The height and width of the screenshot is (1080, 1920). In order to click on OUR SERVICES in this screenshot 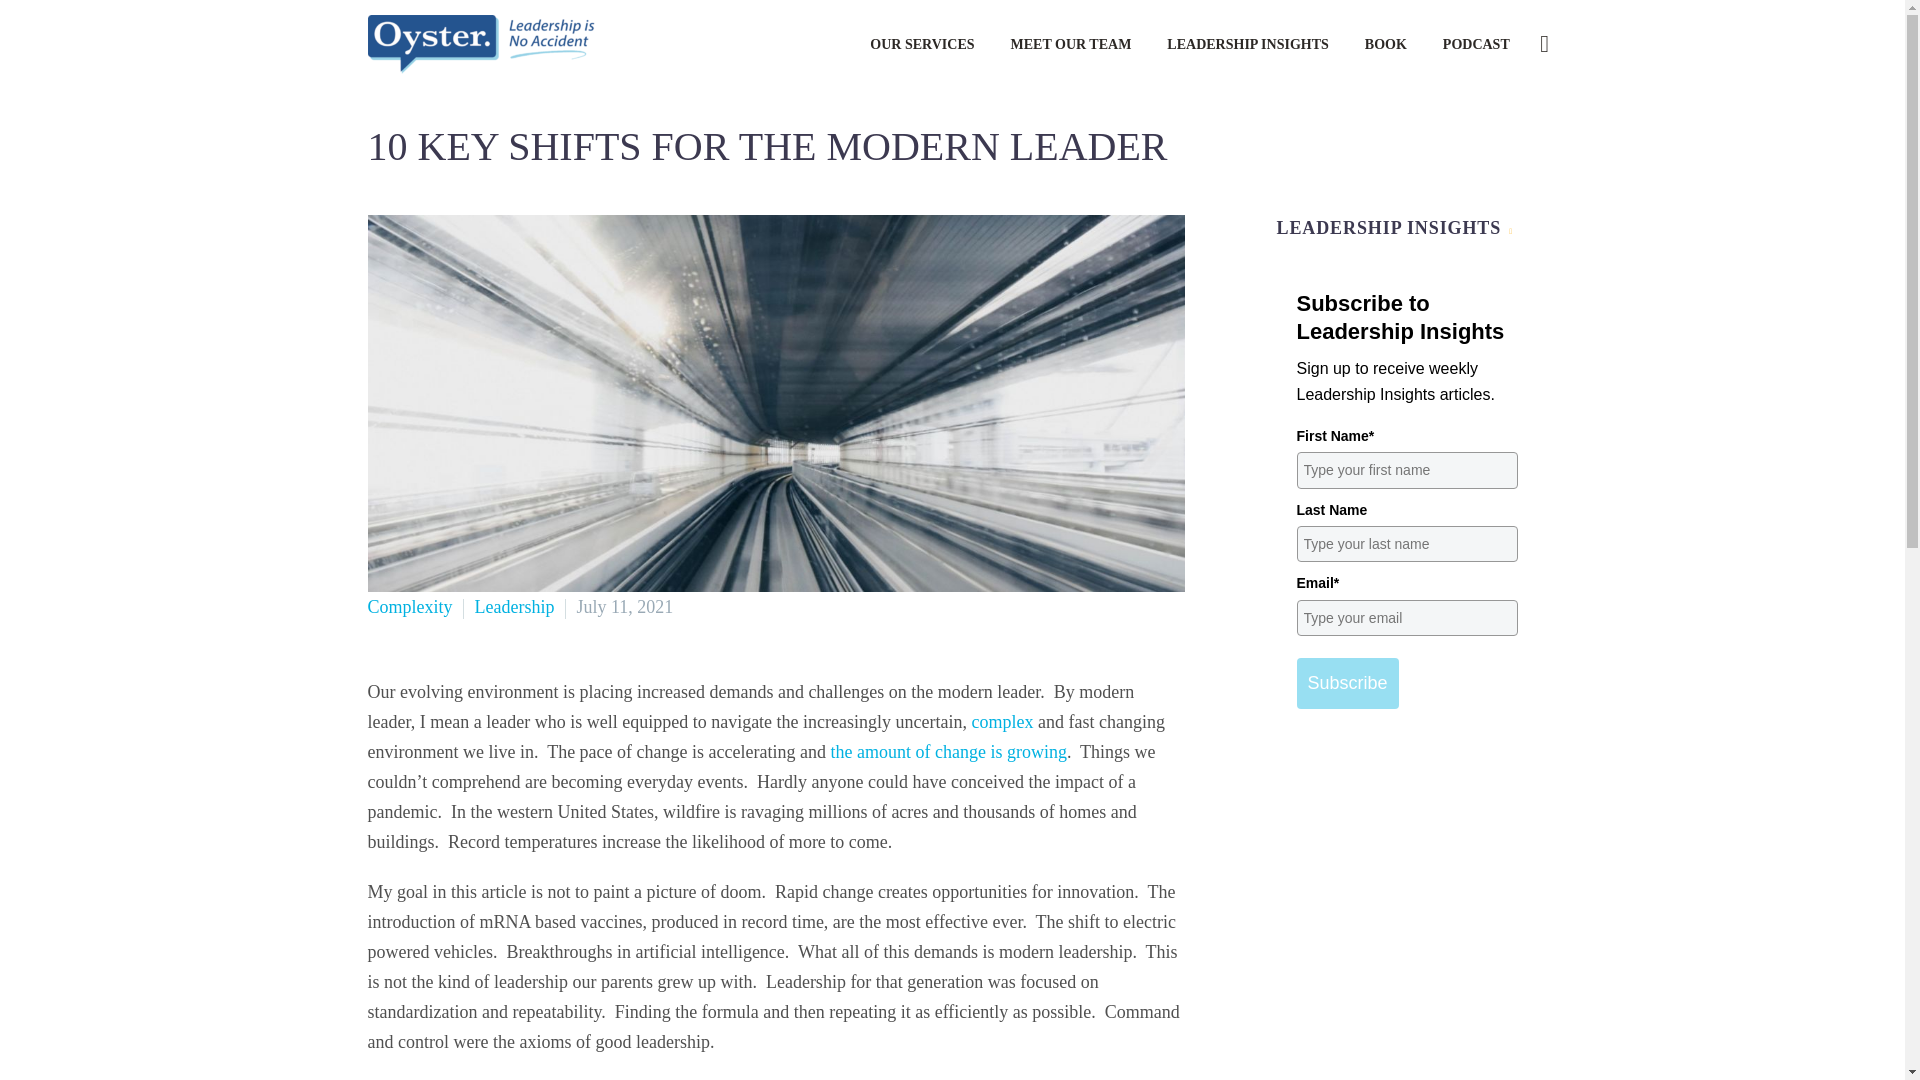, I will do `click(921, 44)`.